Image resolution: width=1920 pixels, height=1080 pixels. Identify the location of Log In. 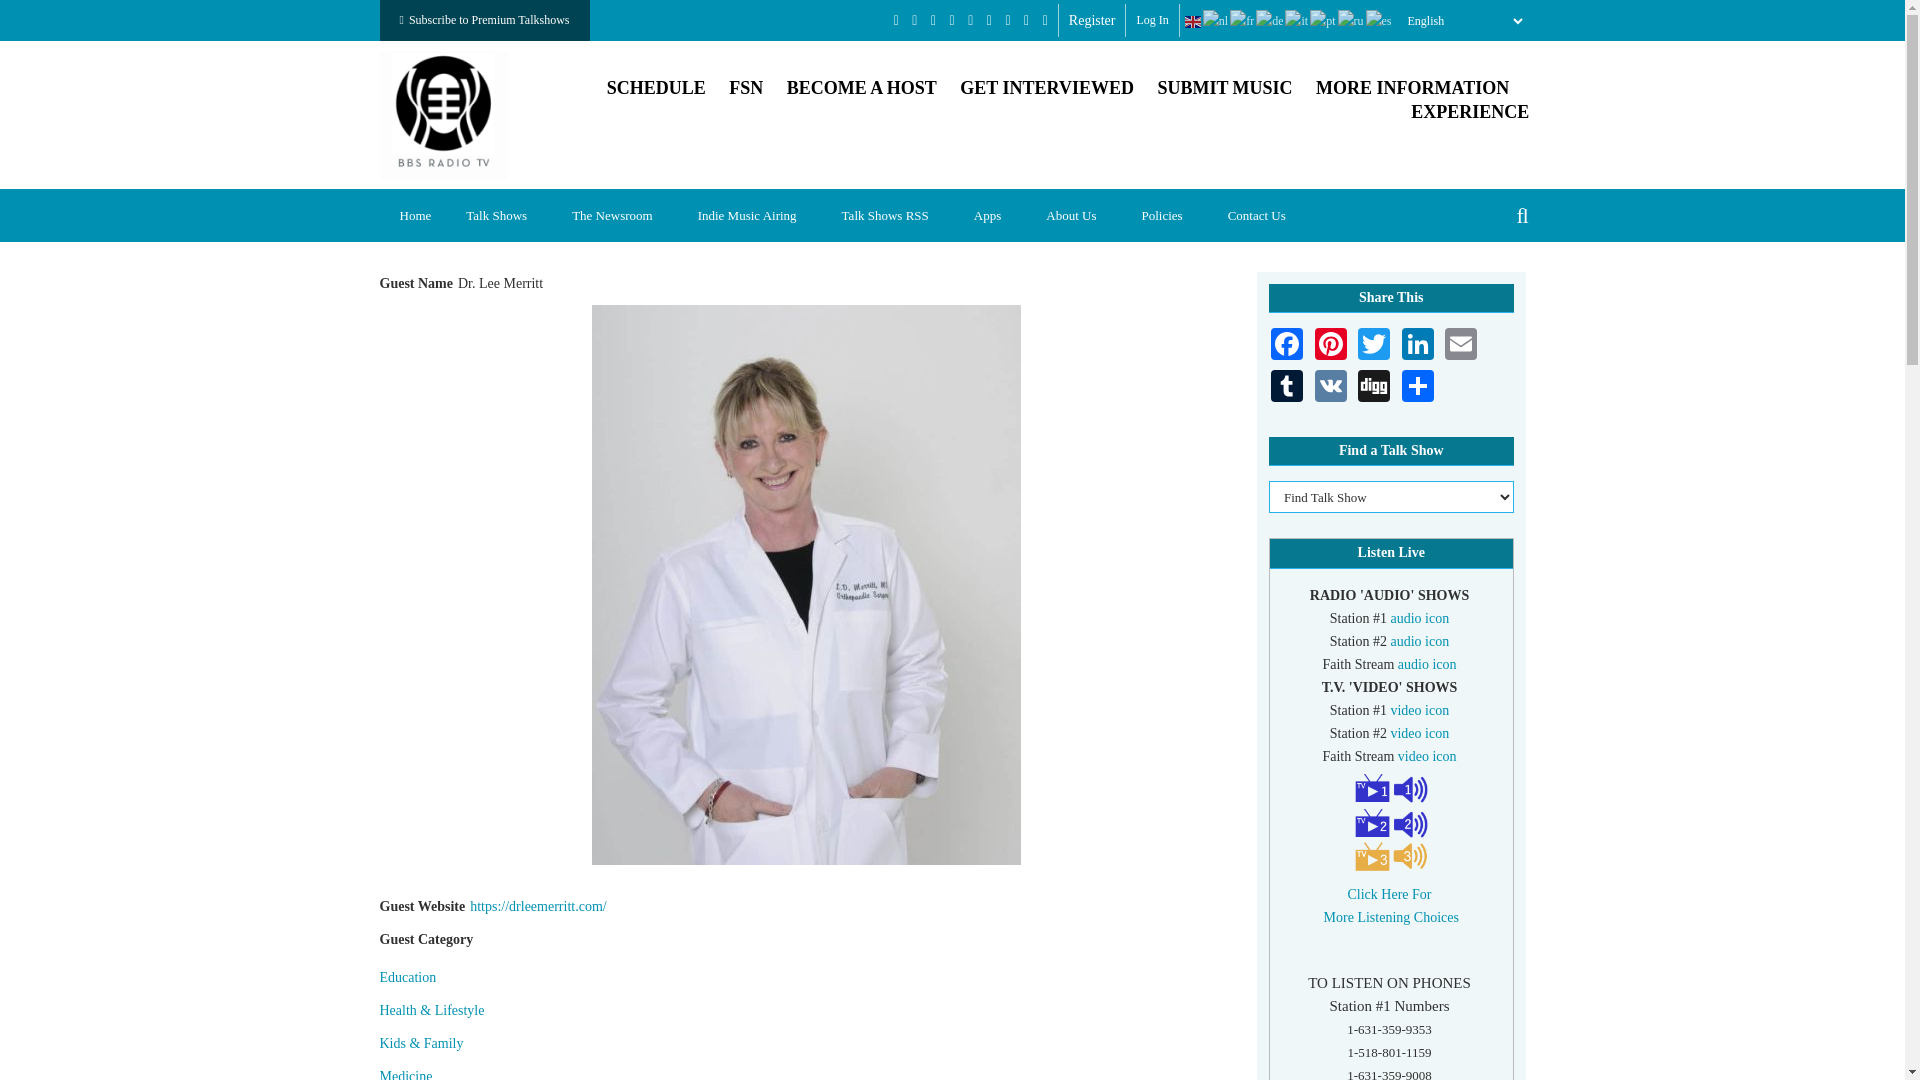
(1152, 20).